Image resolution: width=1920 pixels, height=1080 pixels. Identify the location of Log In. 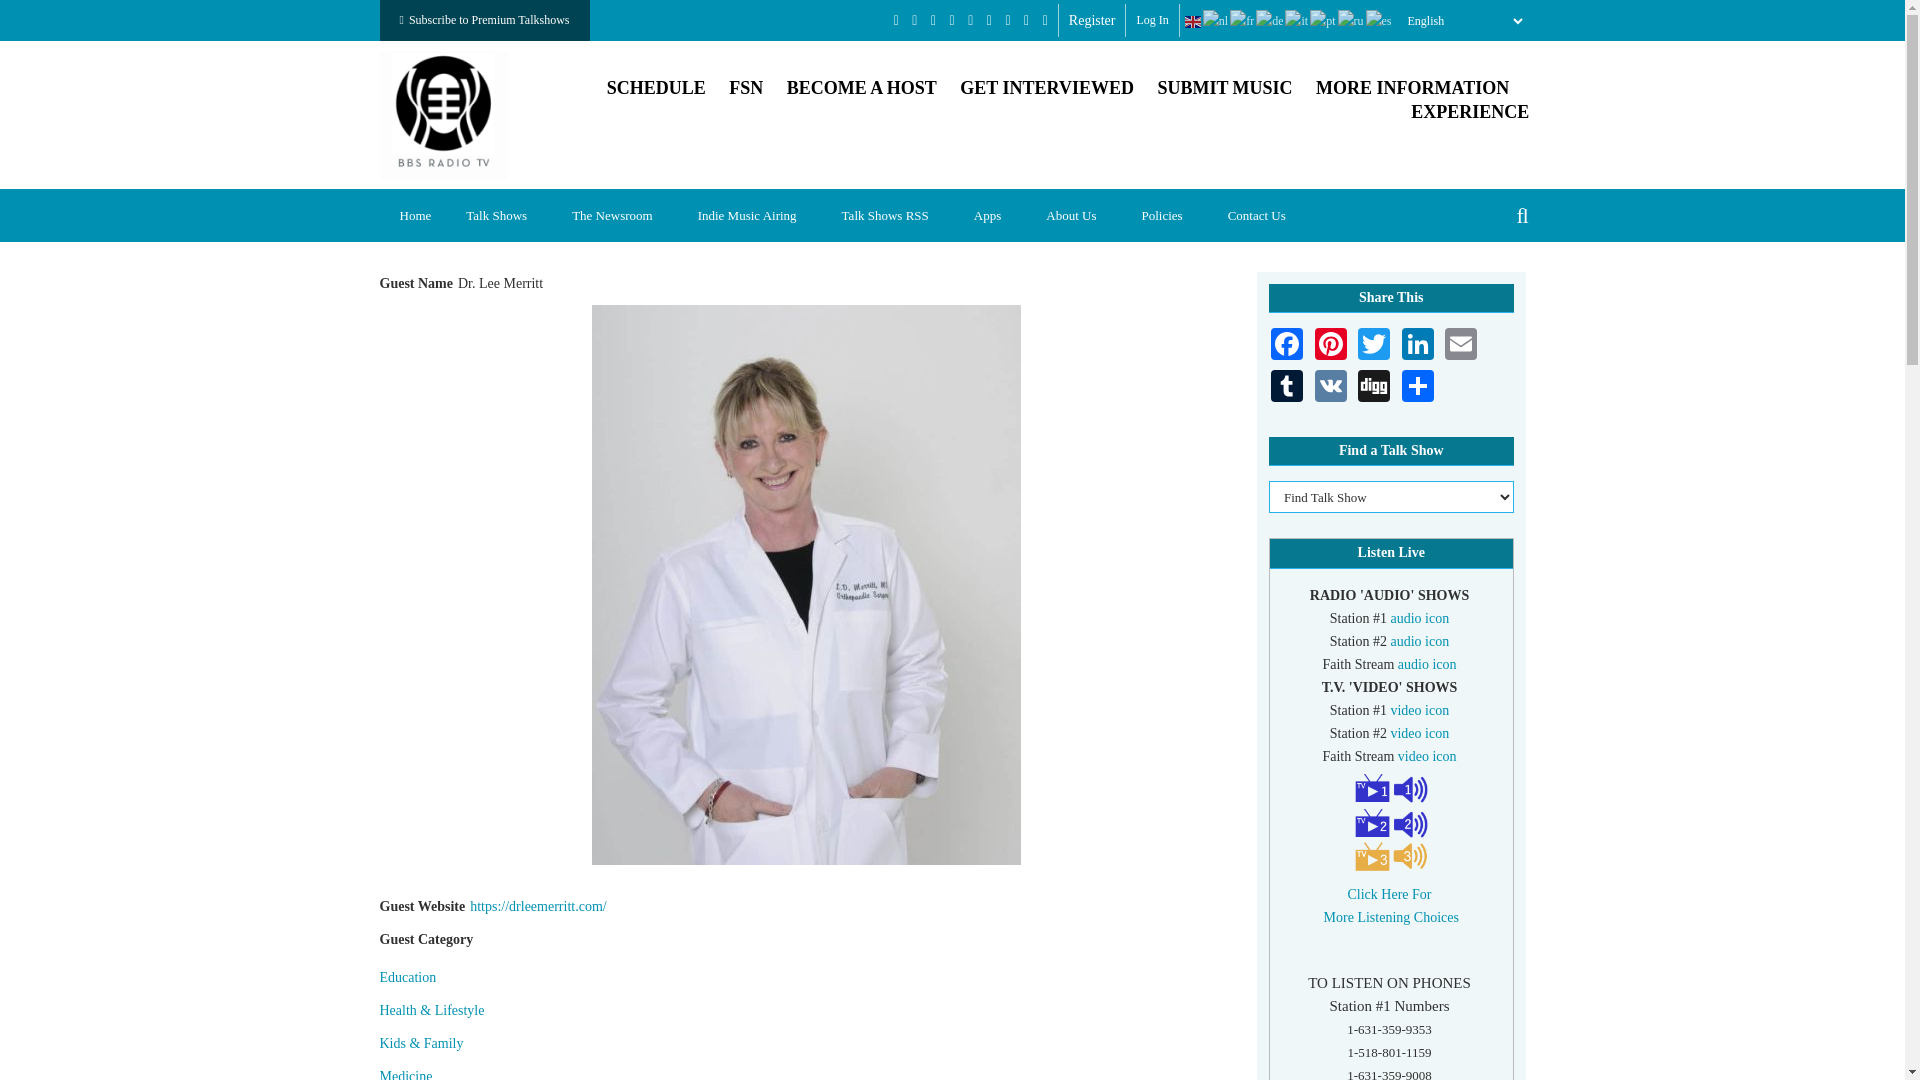
(1152, 20).